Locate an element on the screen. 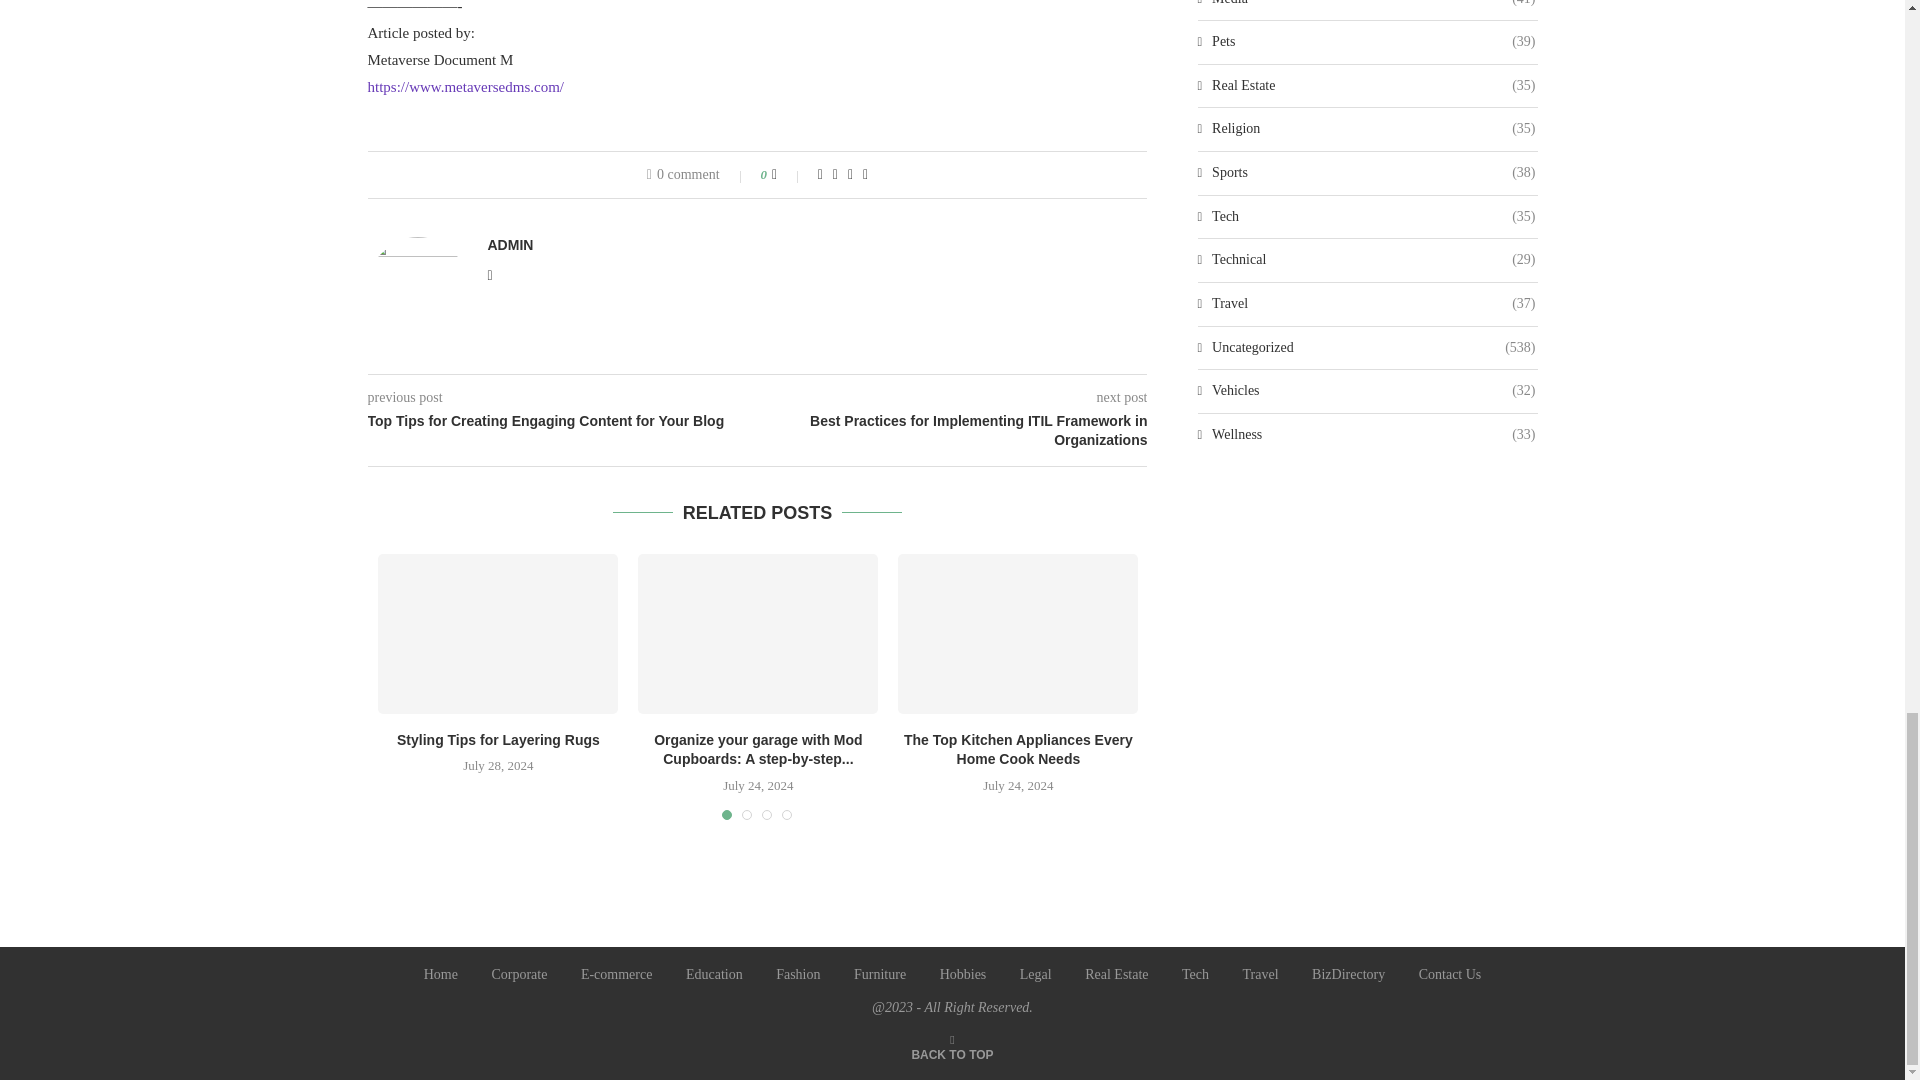  Like is located at coordinates (788, 174).